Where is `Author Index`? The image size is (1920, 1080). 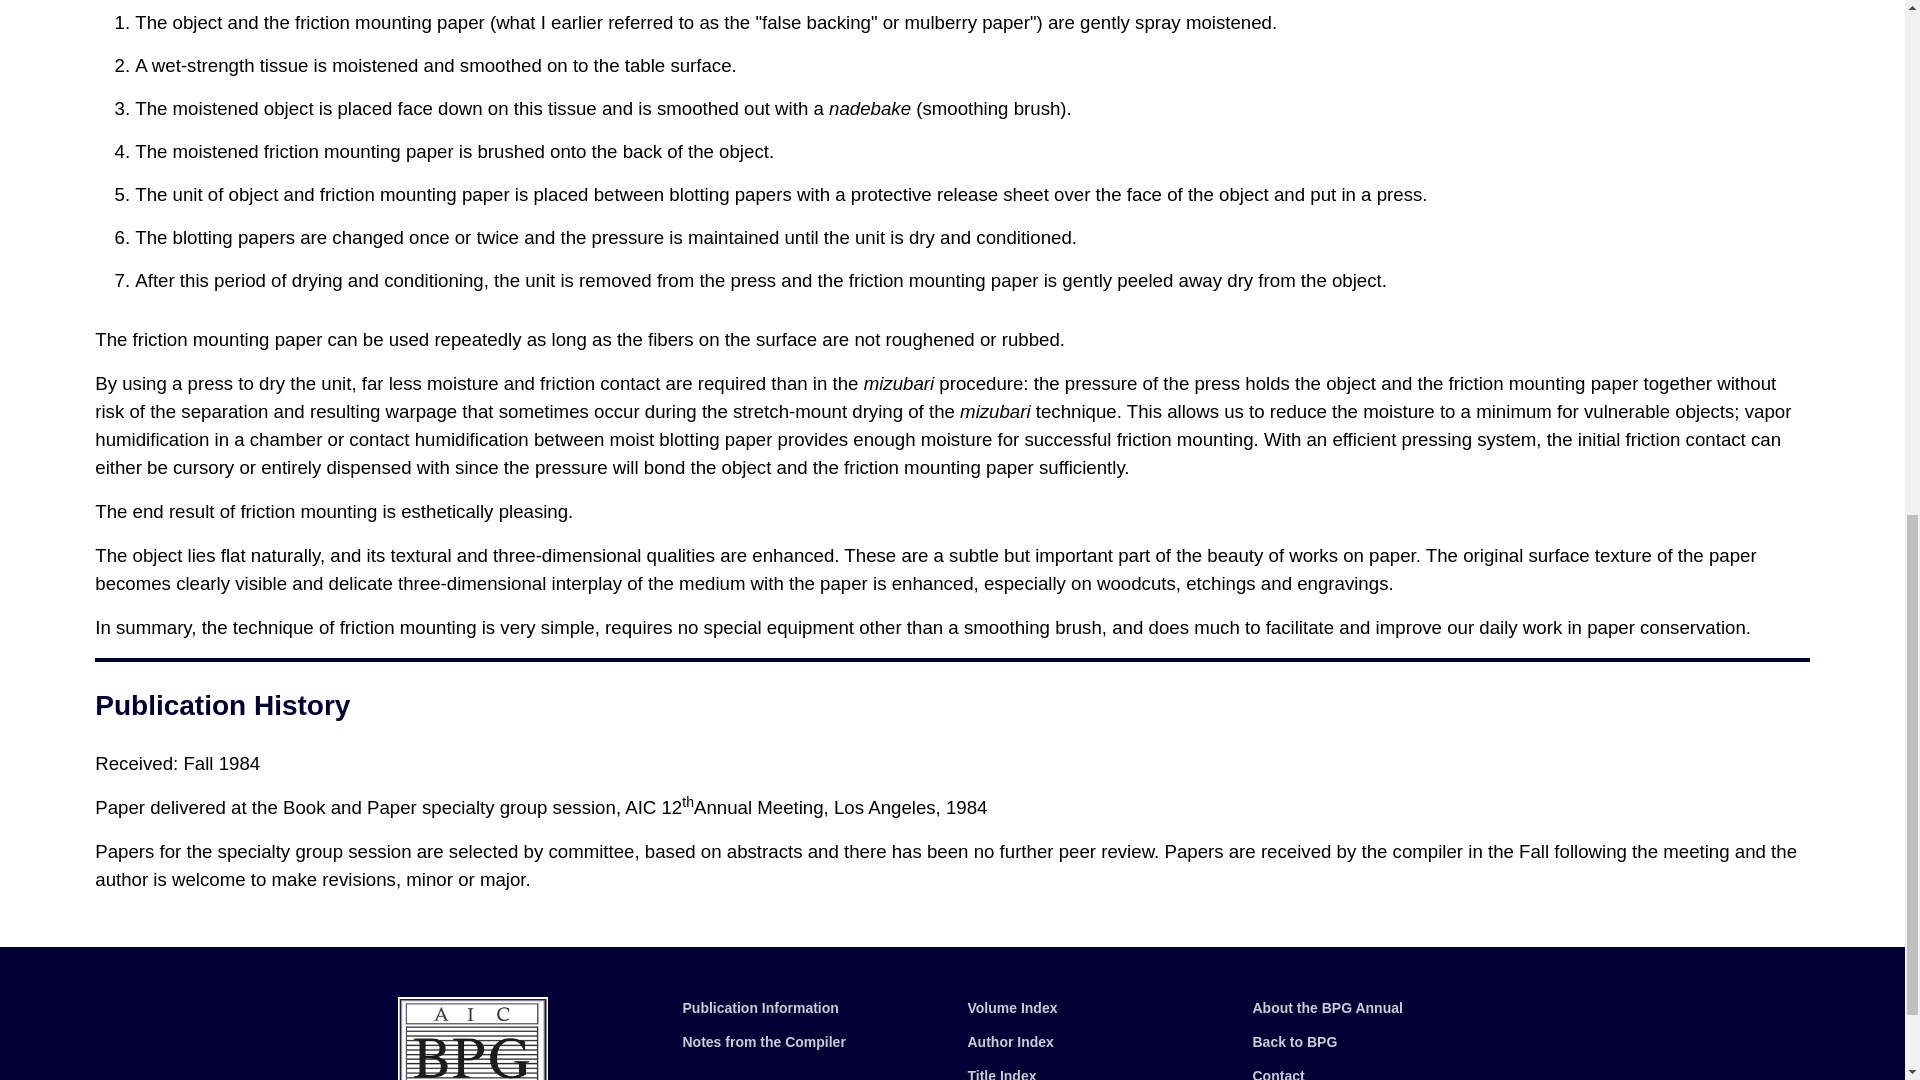 Author Index is located at coordinates (1010, 1041).